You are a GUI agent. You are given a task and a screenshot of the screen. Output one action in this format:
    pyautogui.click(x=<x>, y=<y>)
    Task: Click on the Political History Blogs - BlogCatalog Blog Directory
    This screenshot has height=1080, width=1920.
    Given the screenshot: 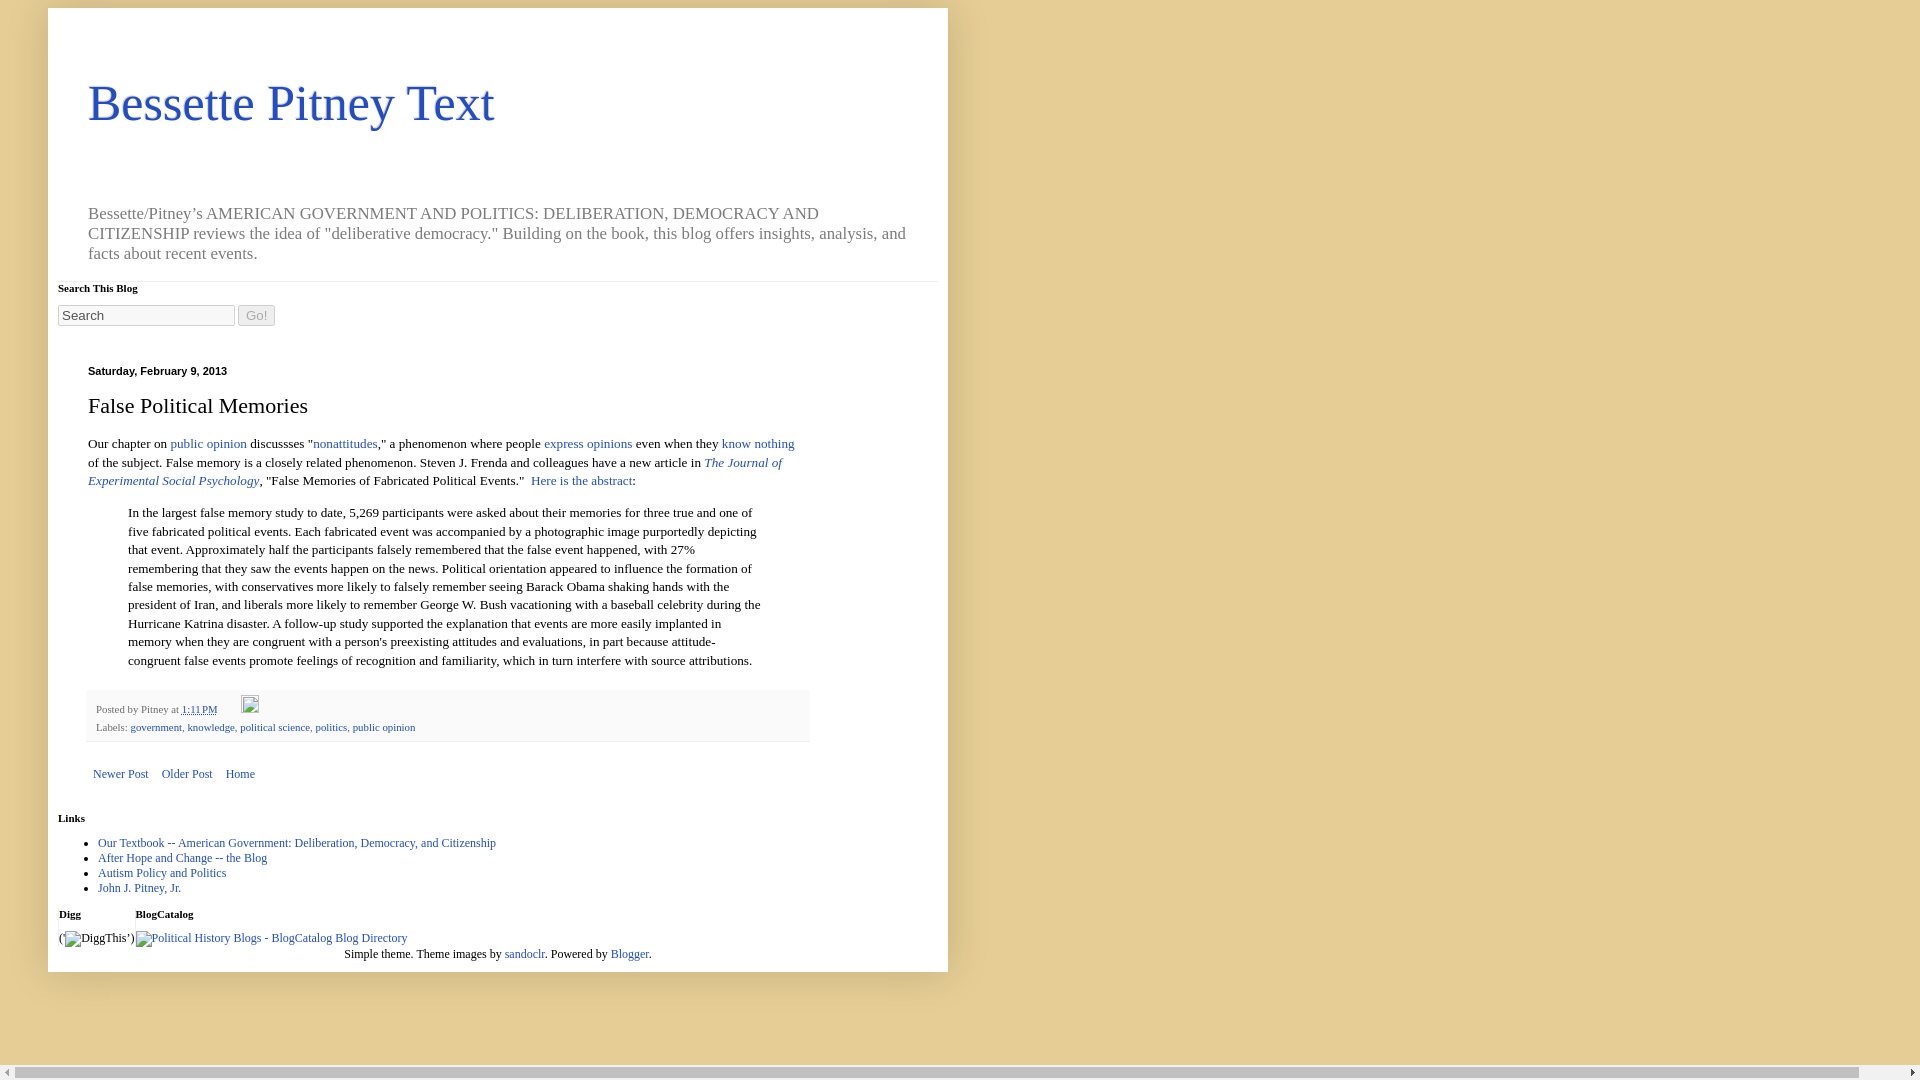 What is the action you would take?
    pyautogui.click(x=272, y=938)
    